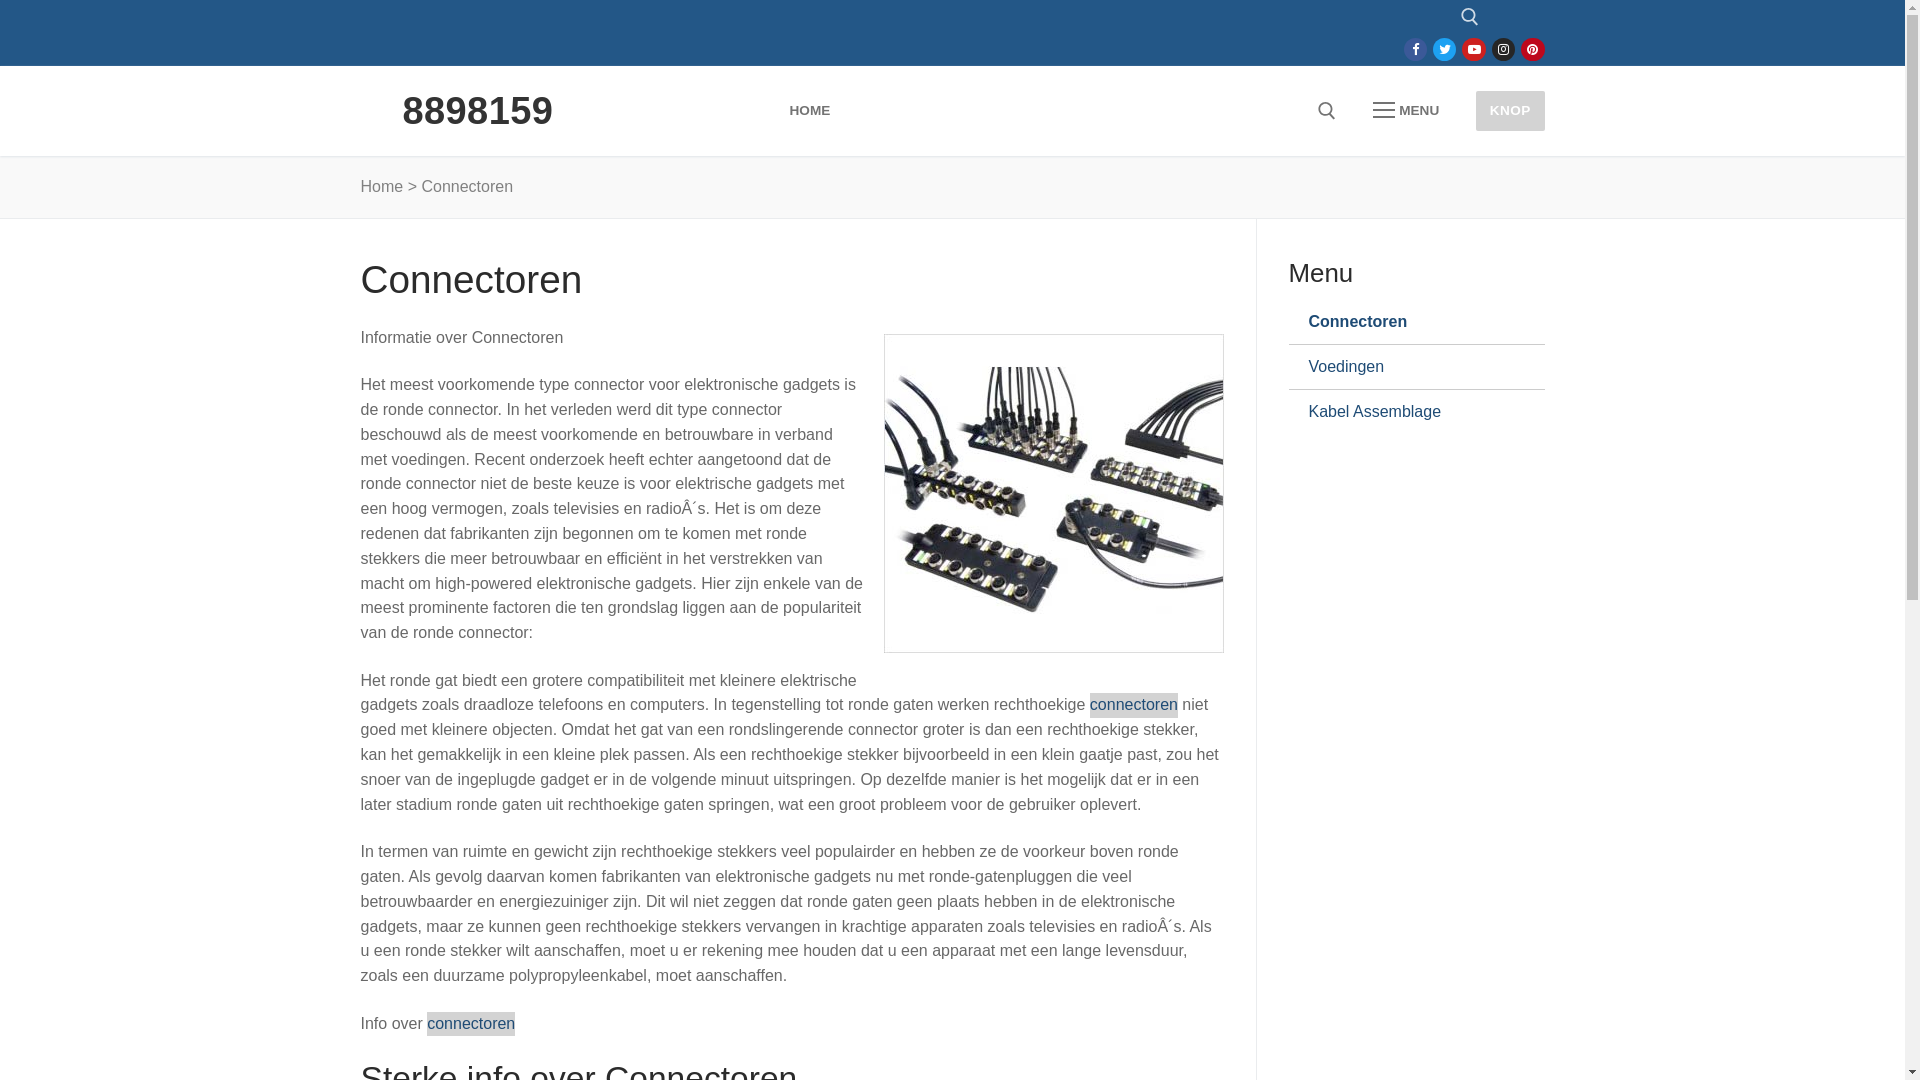 This screenshot has width=1920, height=1080. Describe the element at coordinates (1416, 50) in the screenshot. I see `Facebook` at that location.